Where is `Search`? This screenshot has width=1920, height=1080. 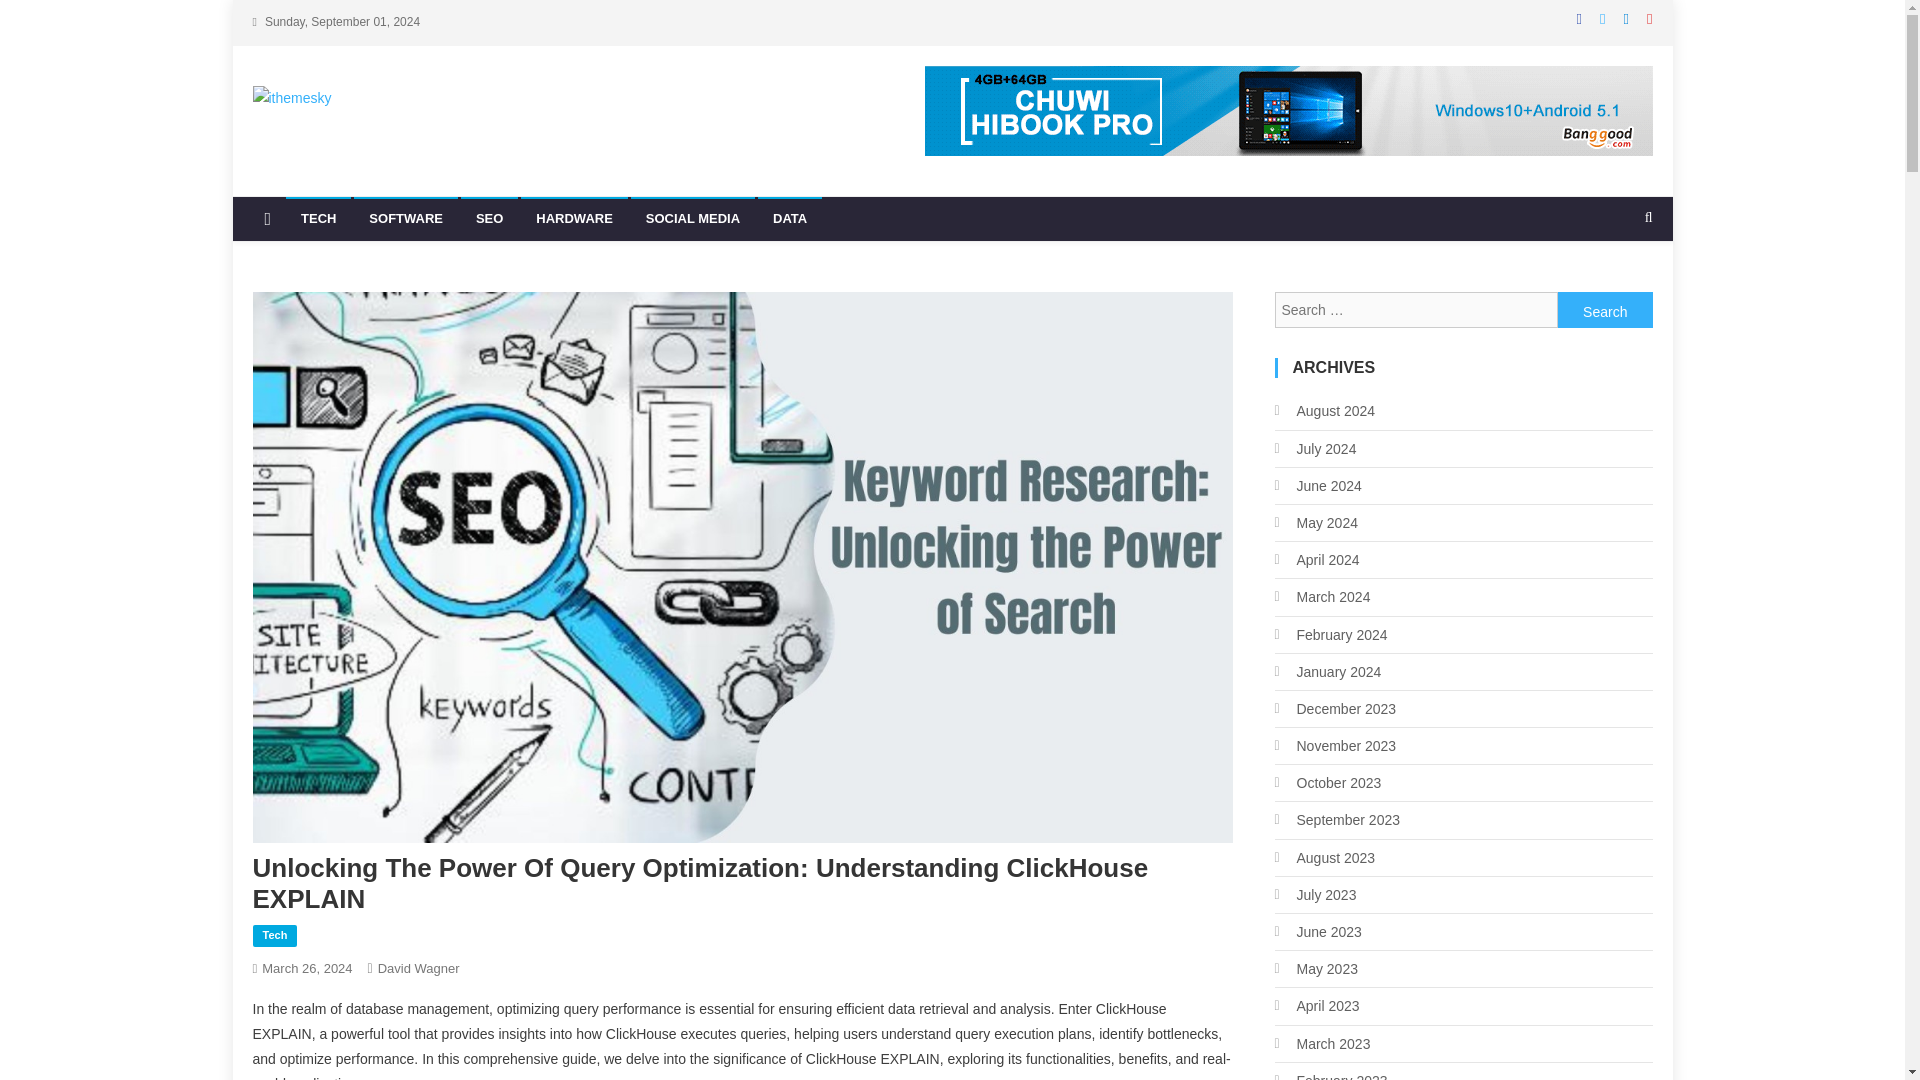 Search is located at coordinates (1605, 310).